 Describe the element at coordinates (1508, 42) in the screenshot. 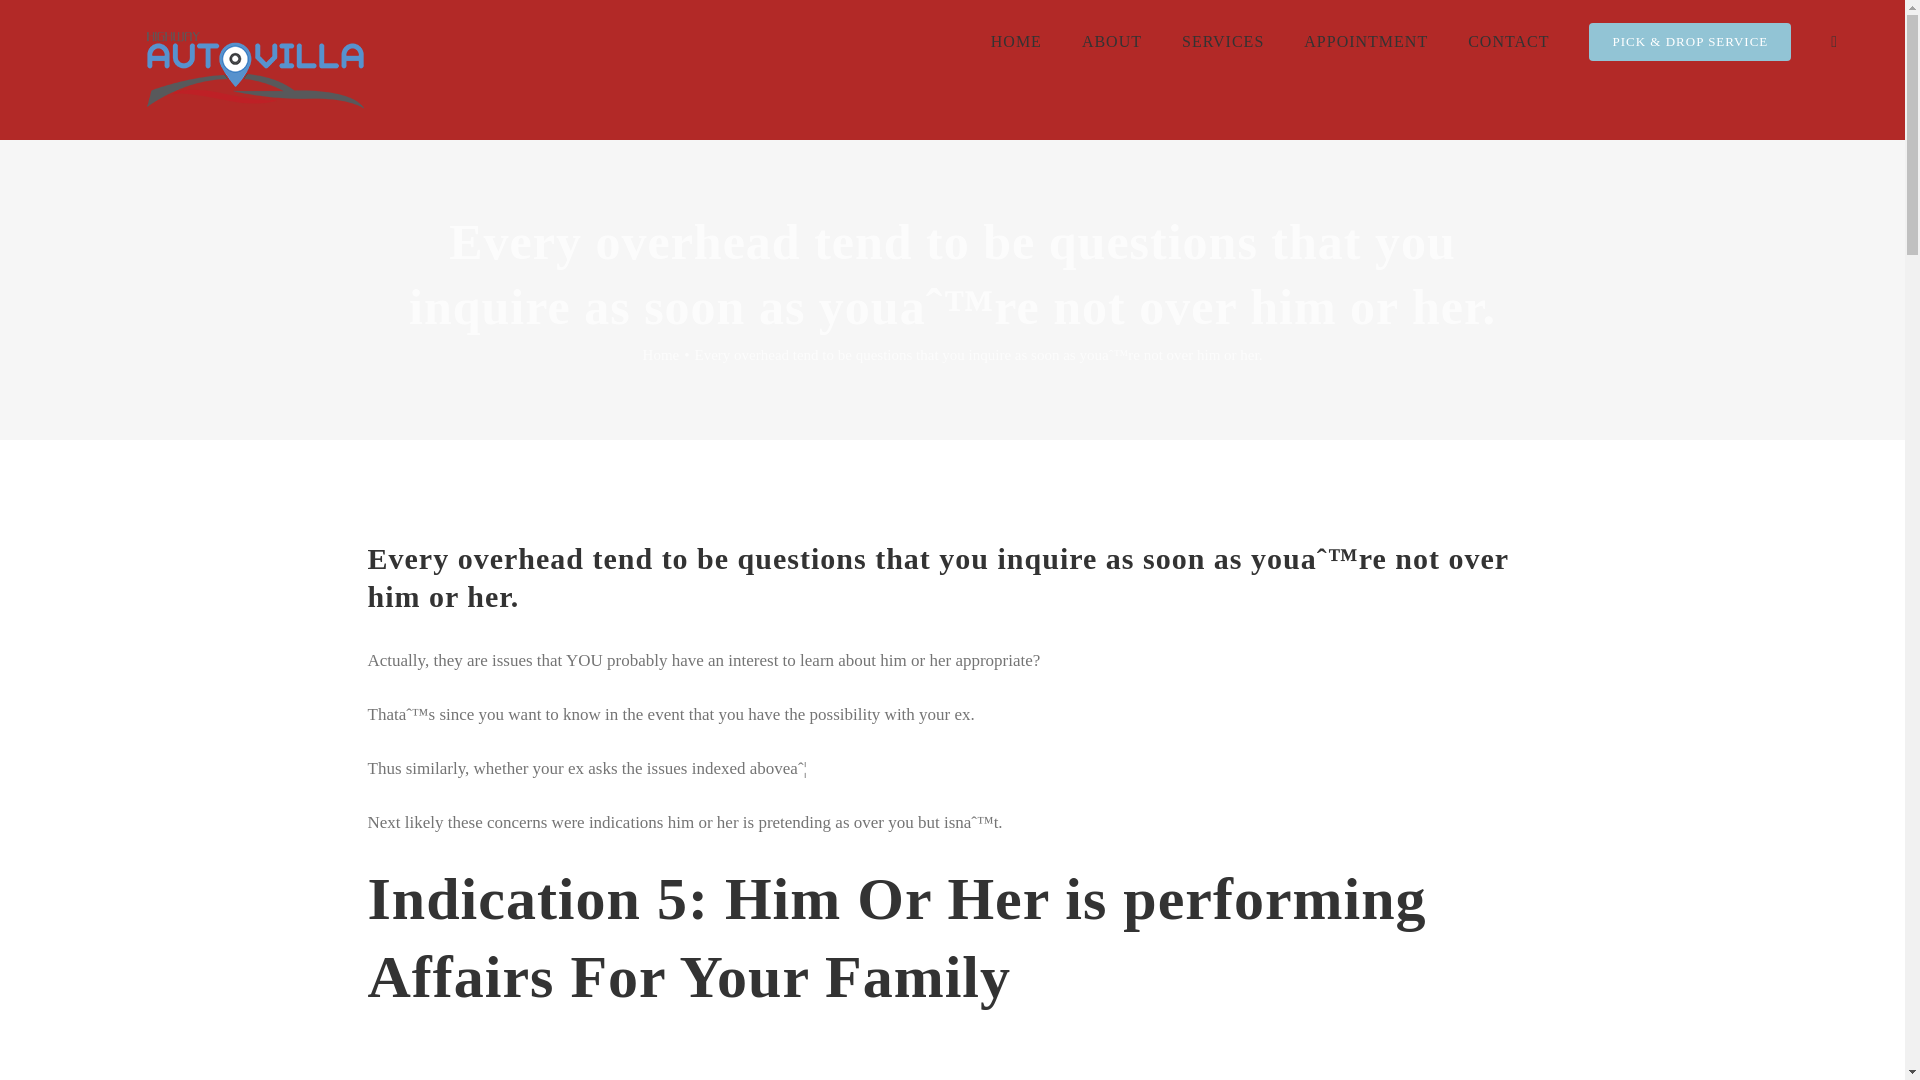

I see `CONTACT` at that location.